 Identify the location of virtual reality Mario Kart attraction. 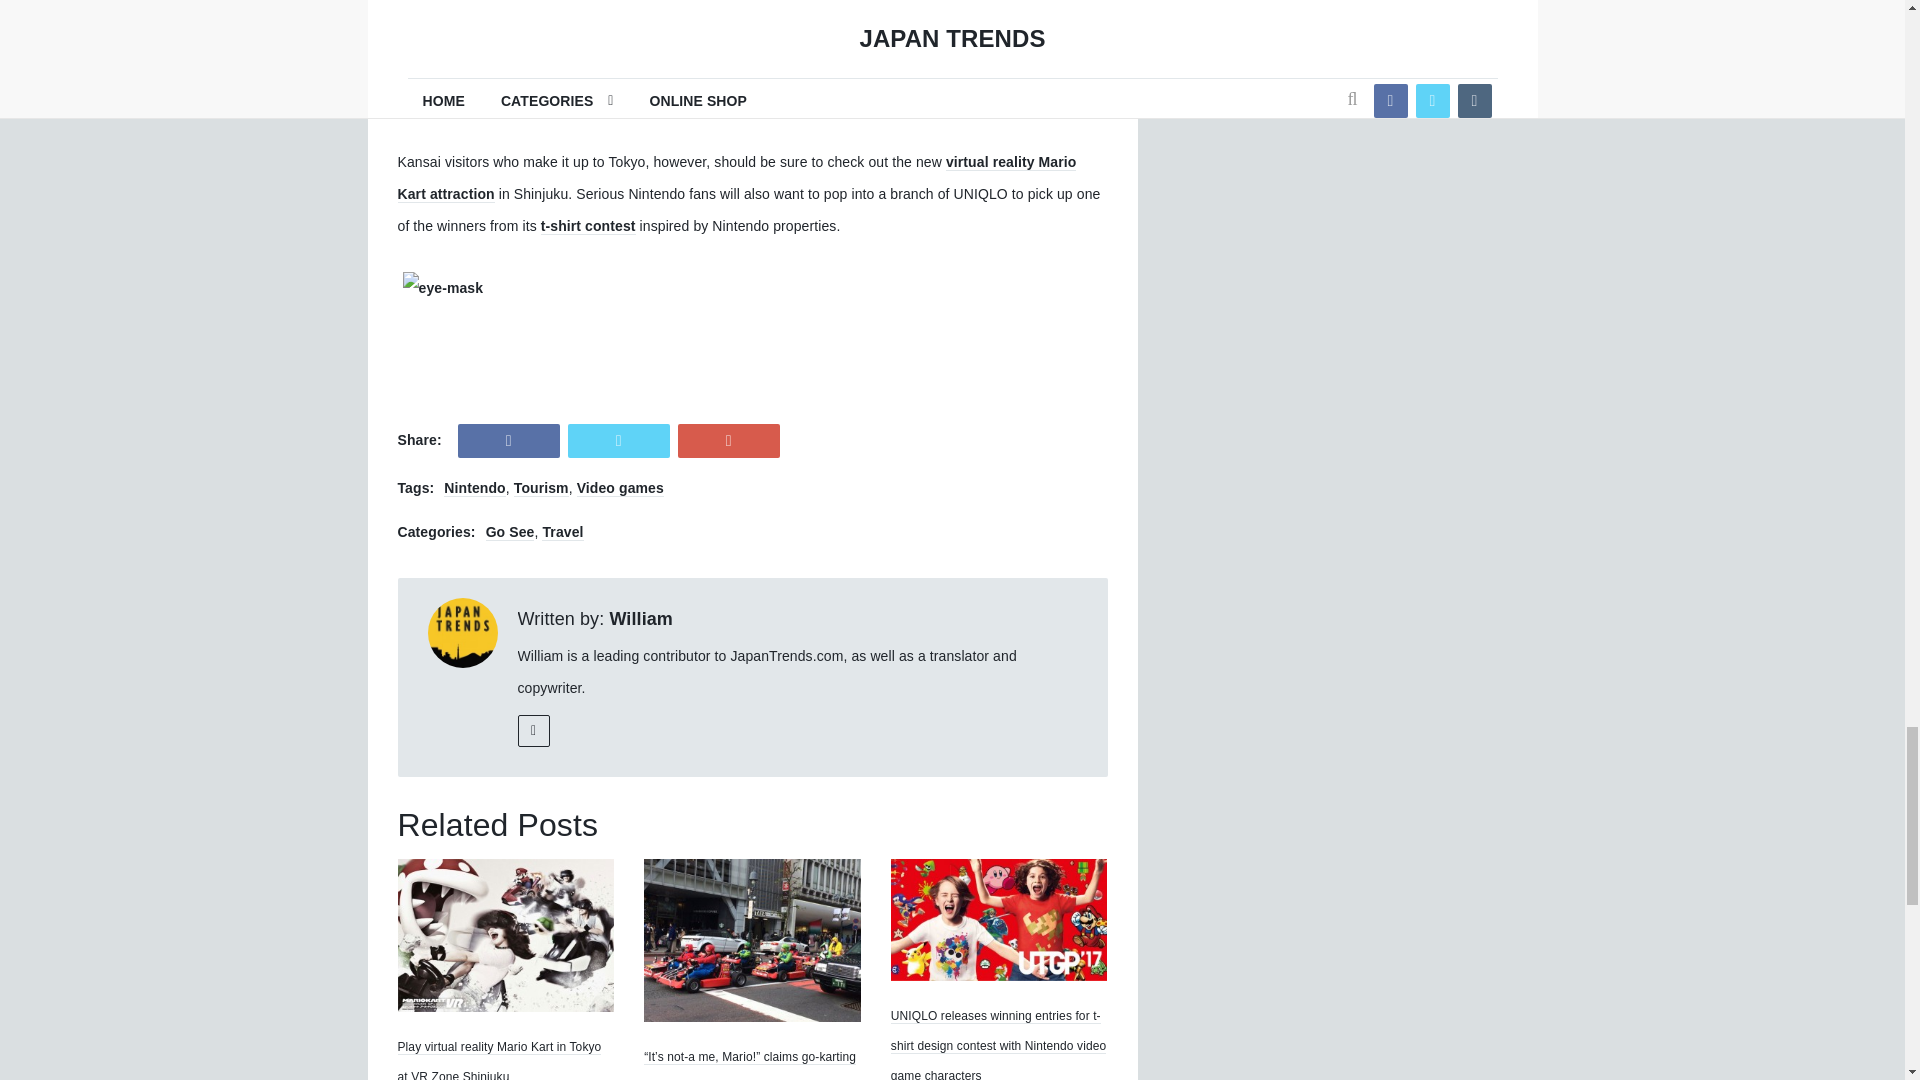
(737, 178).